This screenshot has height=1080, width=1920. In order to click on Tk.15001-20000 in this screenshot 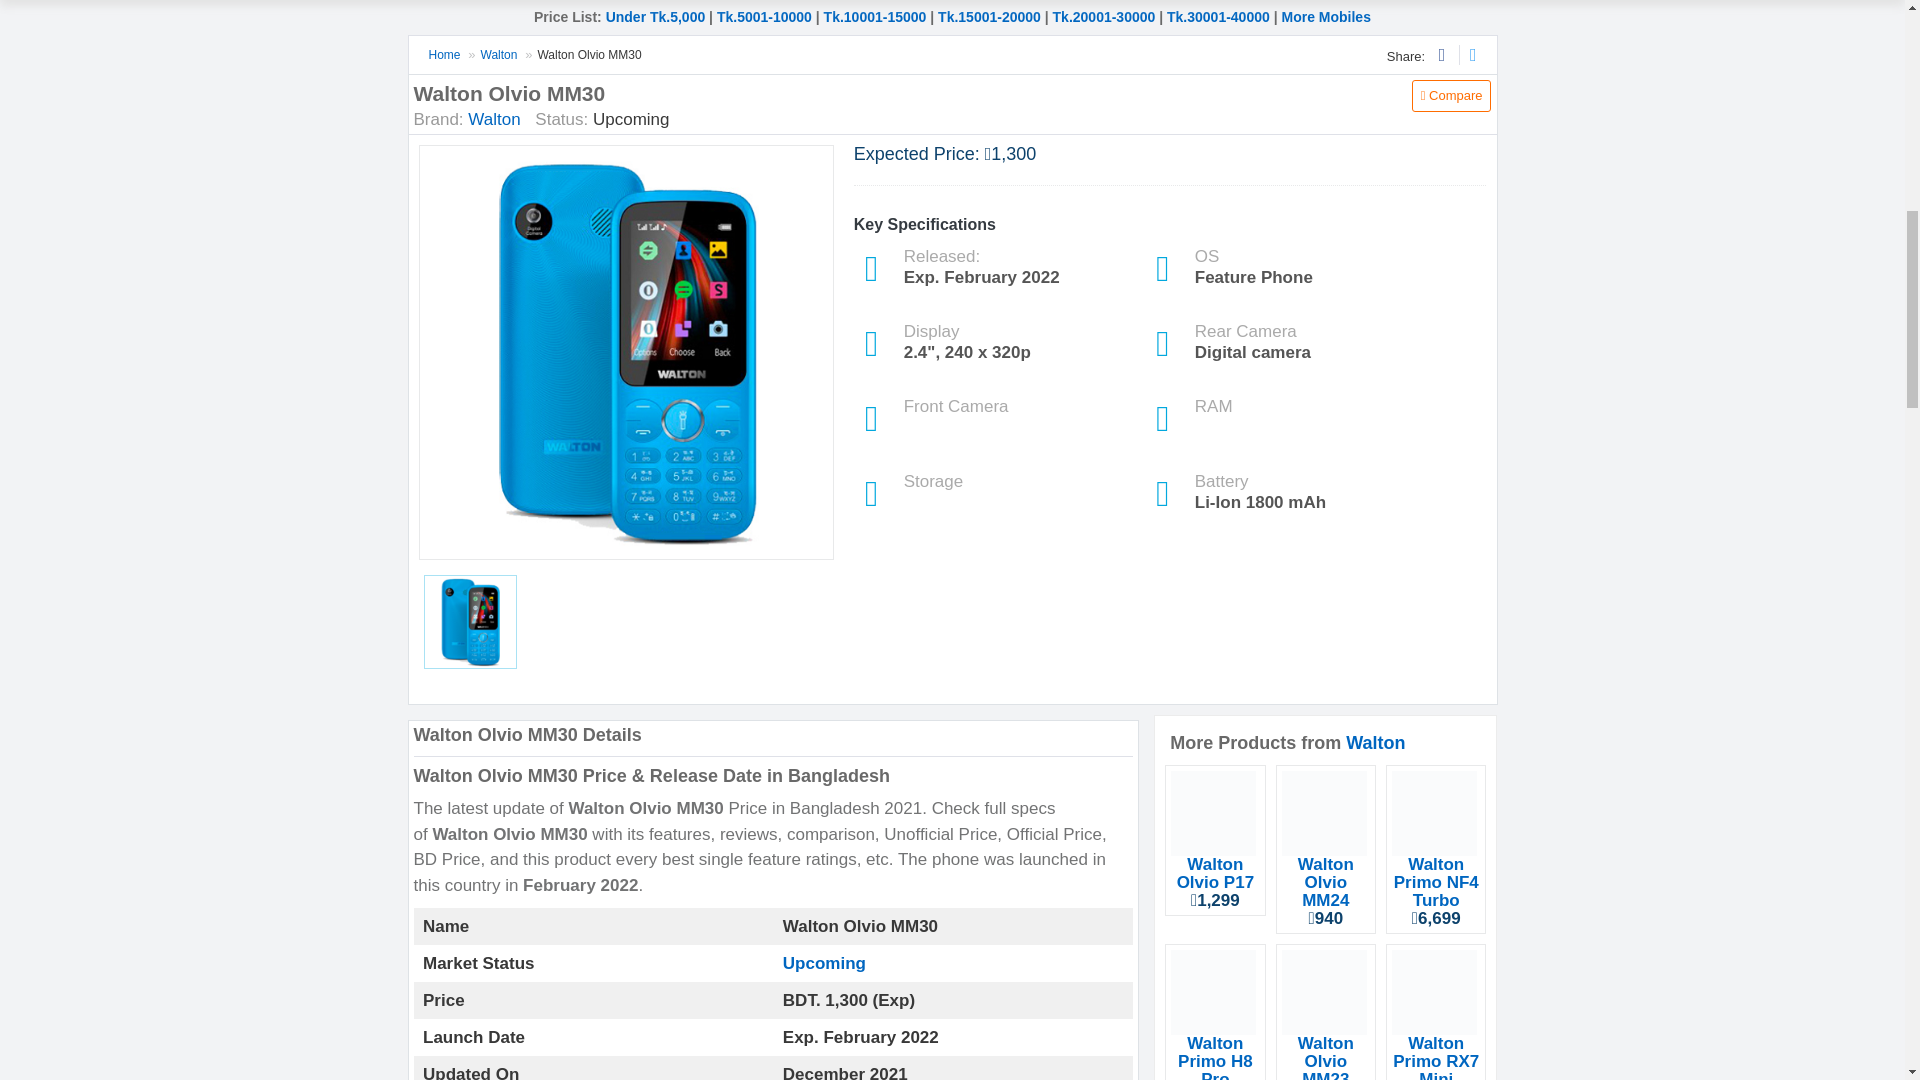, I will do `click(989, 16)`.